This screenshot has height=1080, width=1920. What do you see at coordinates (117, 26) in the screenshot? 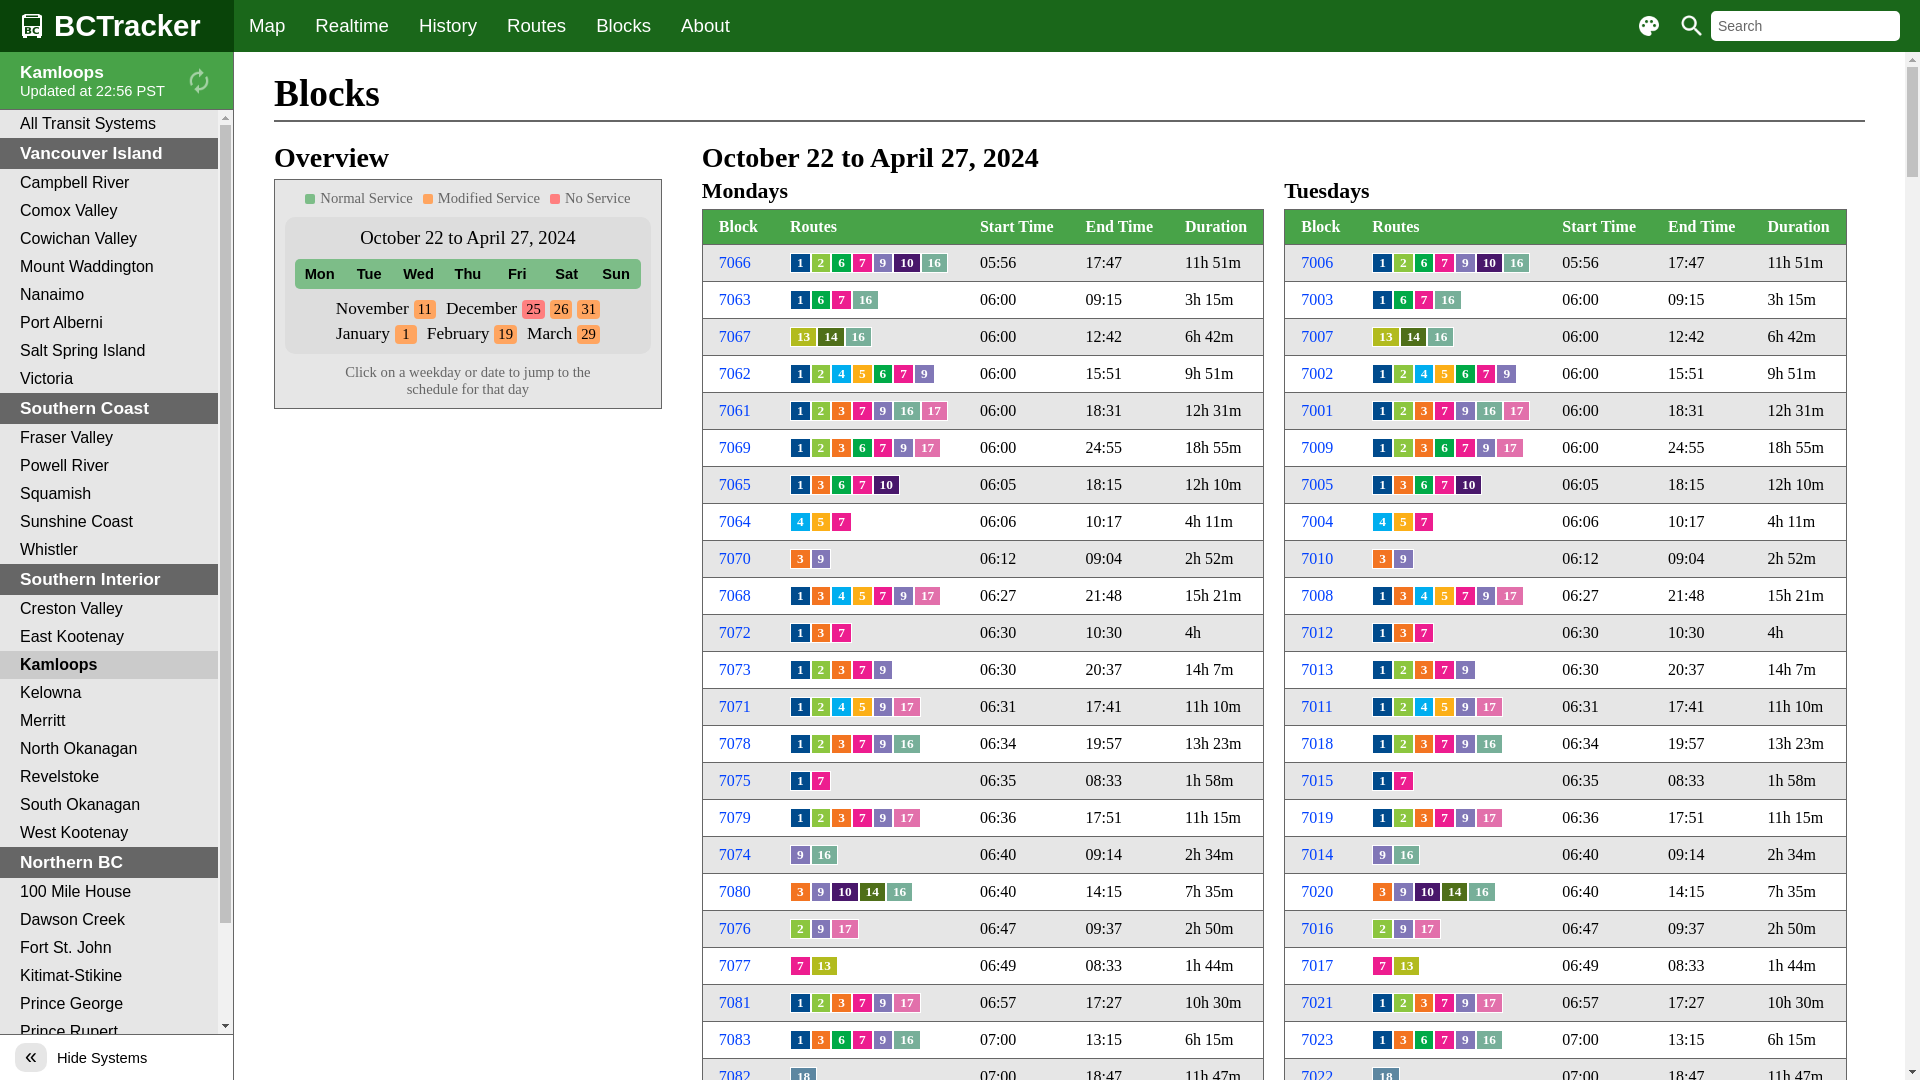
I see `BCTracker` at bounding box center [117, 26].